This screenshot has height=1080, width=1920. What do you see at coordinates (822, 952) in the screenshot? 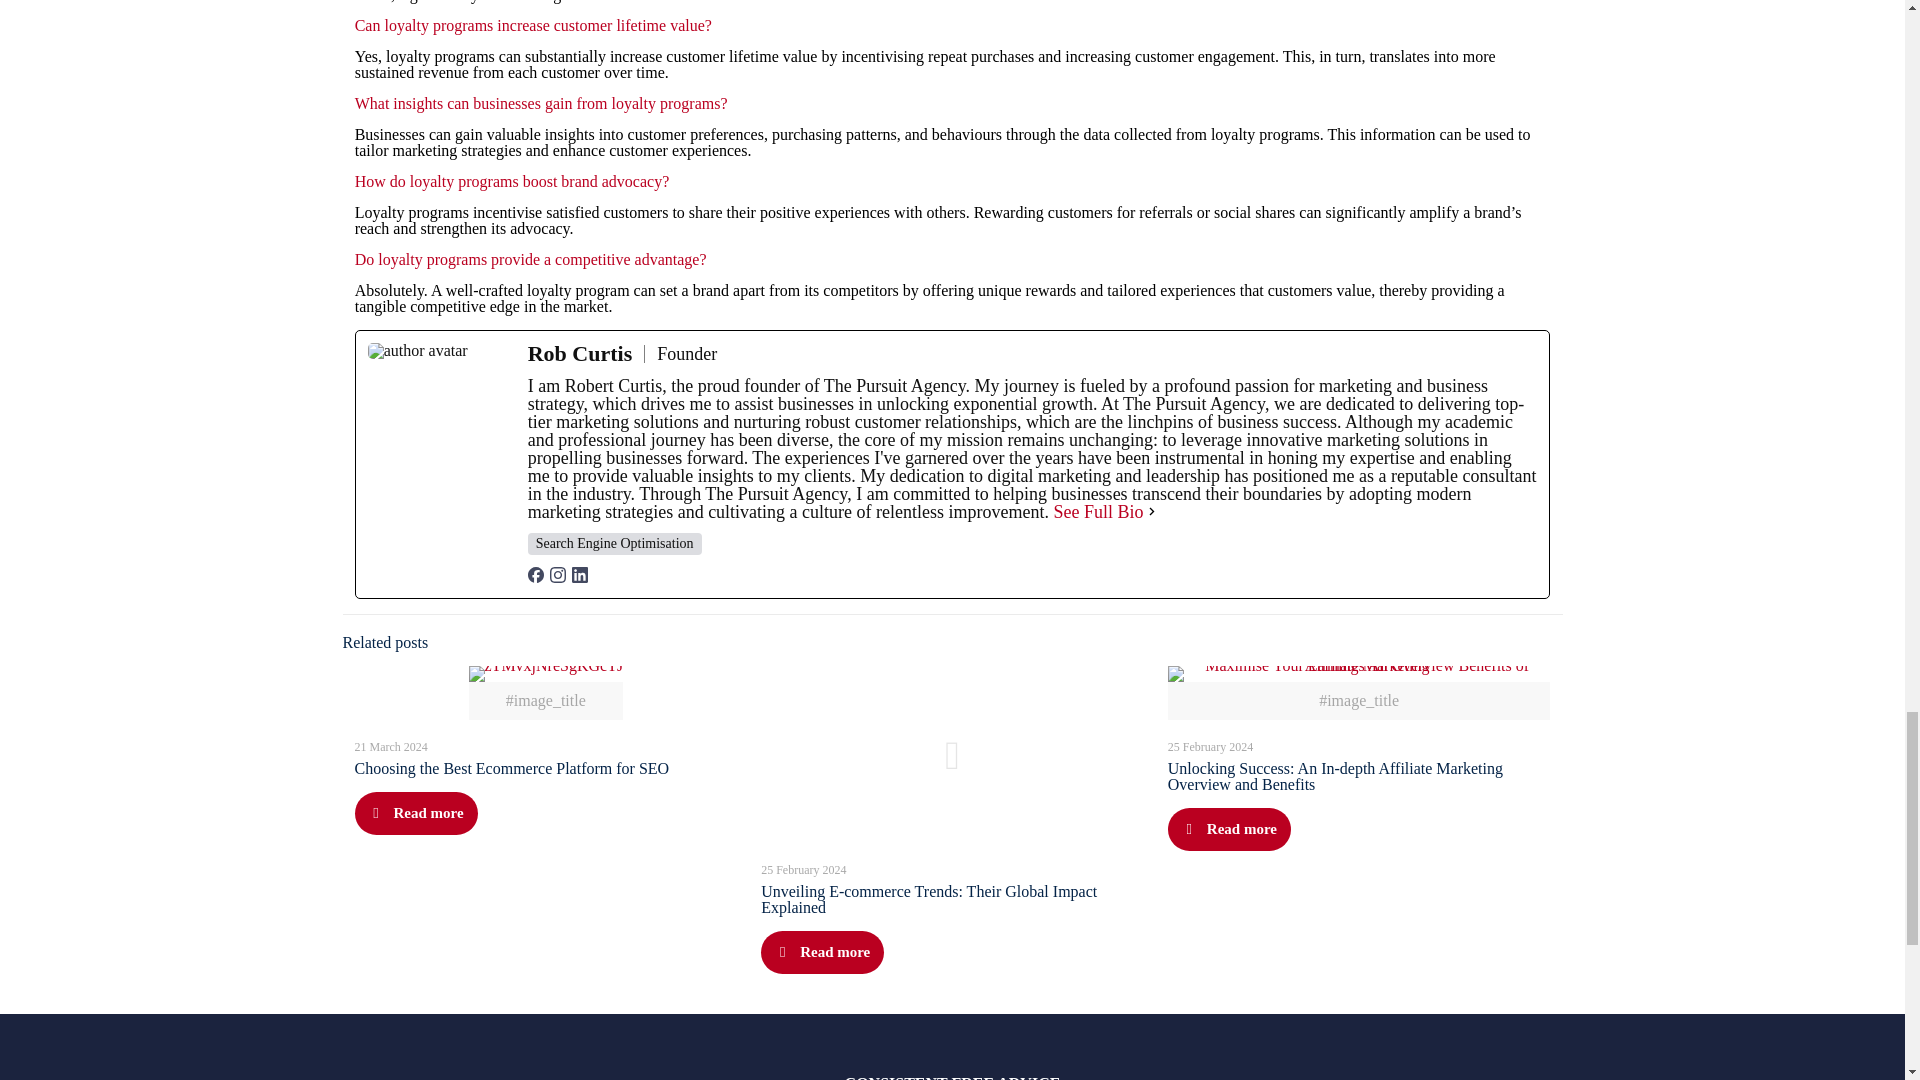
I see `Read more` at bounding box center [822, 952].